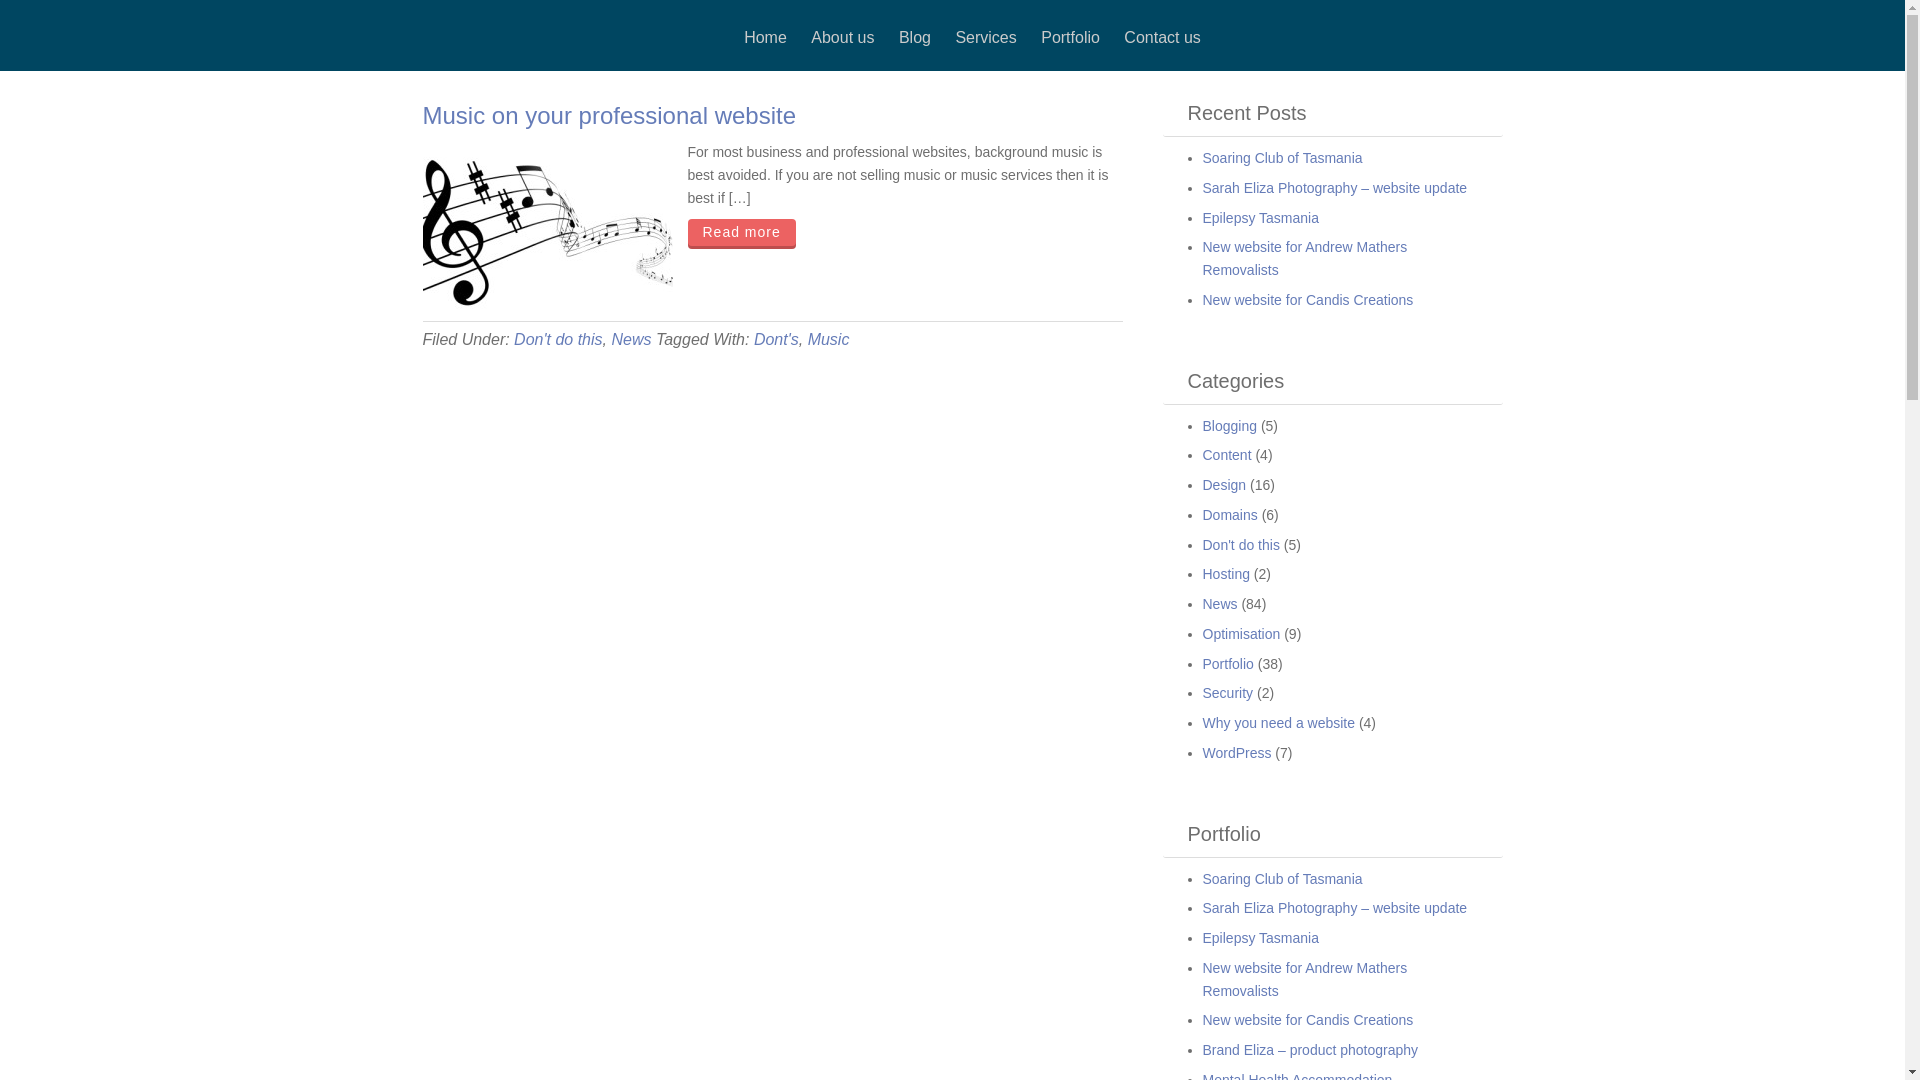  Describe the element at coordinates (558, 340) in the screenshot. I see `Don't do this` at that location.